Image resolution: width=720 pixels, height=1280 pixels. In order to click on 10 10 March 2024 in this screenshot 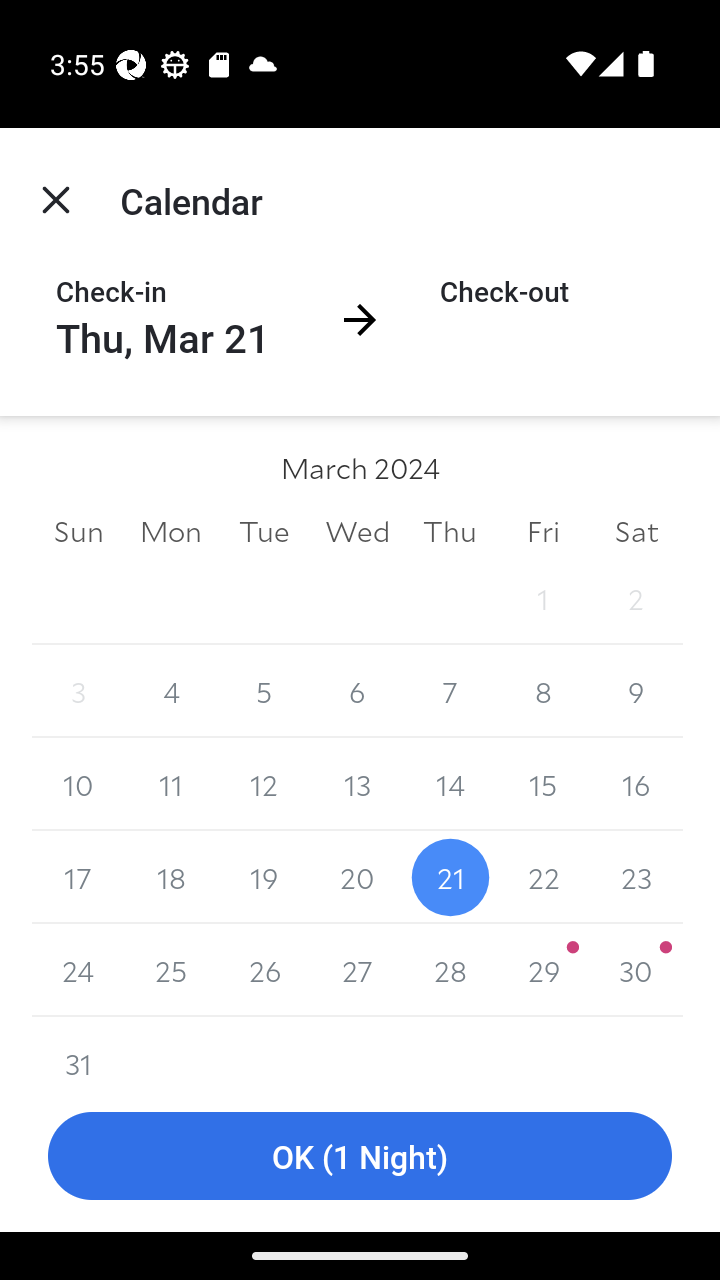, I will do `click(78, 784)`.